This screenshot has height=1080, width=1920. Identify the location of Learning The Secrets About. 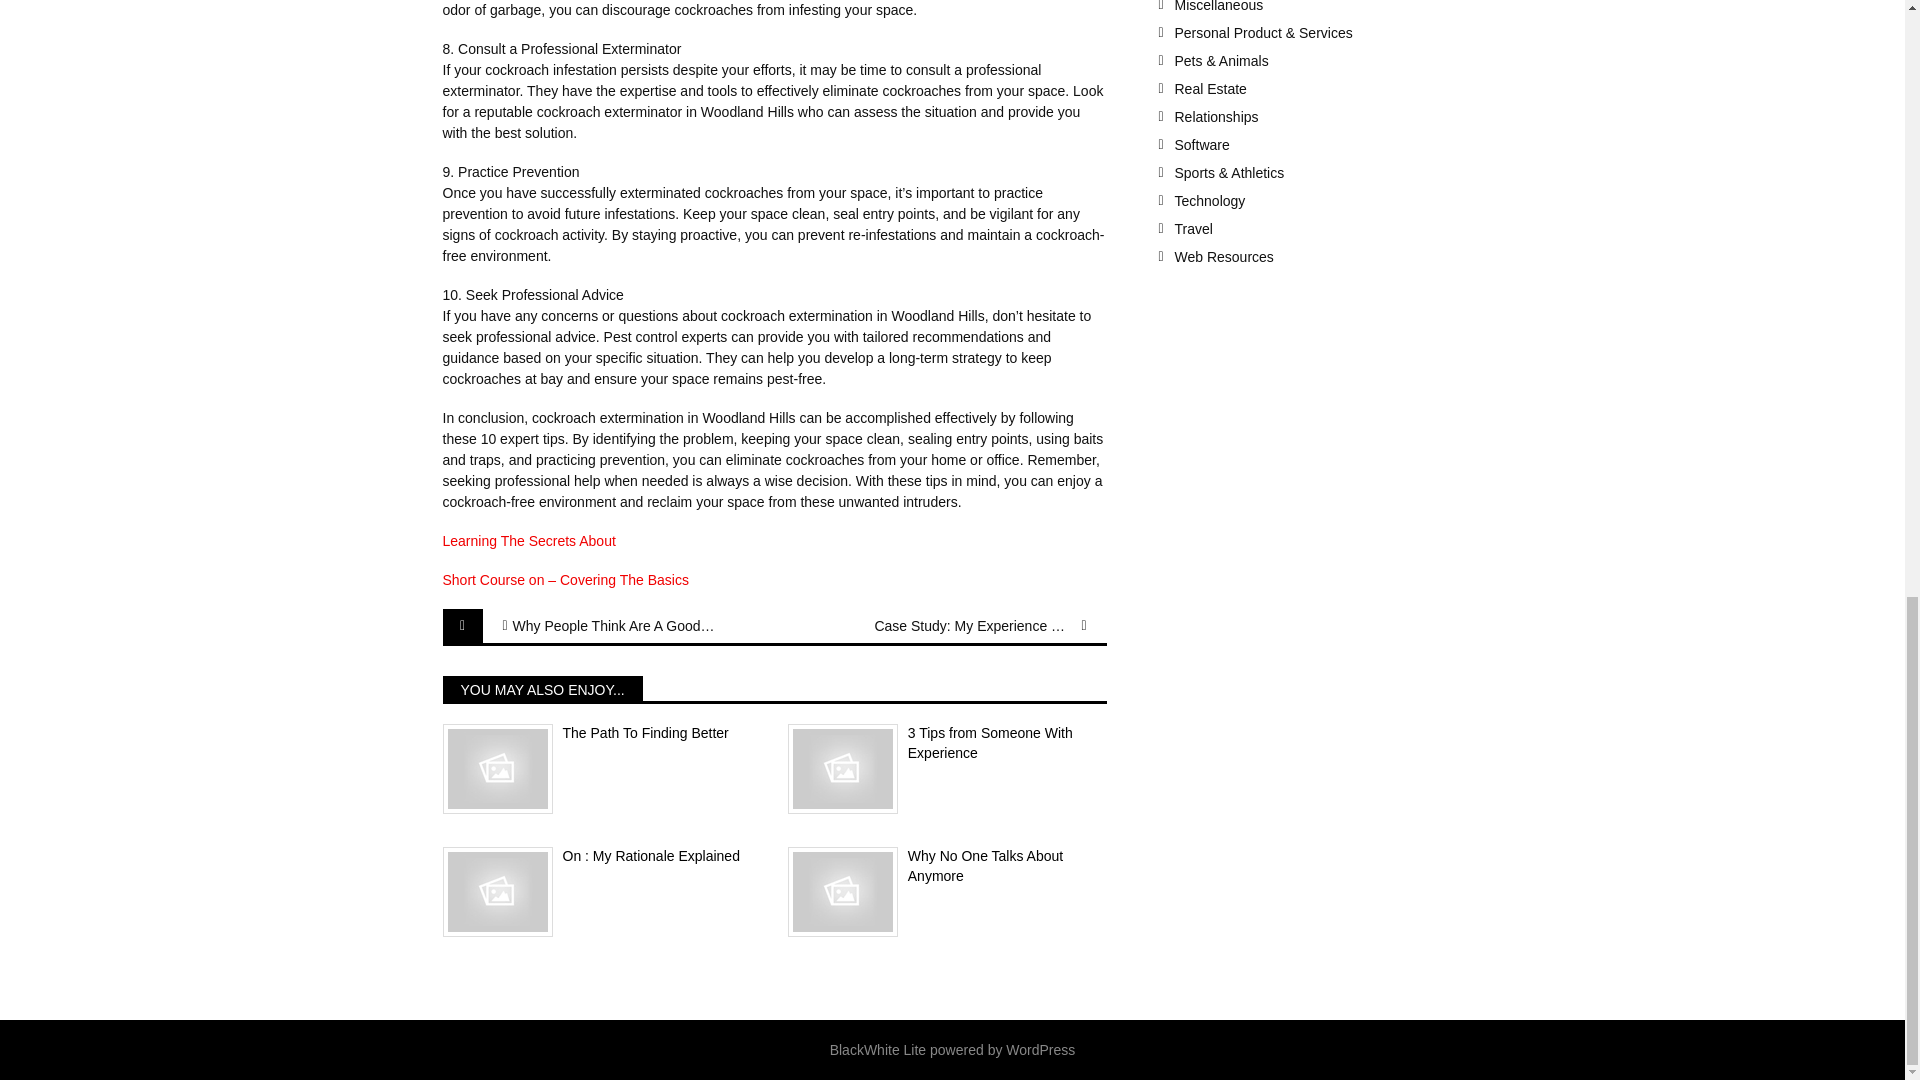
(528, 540).